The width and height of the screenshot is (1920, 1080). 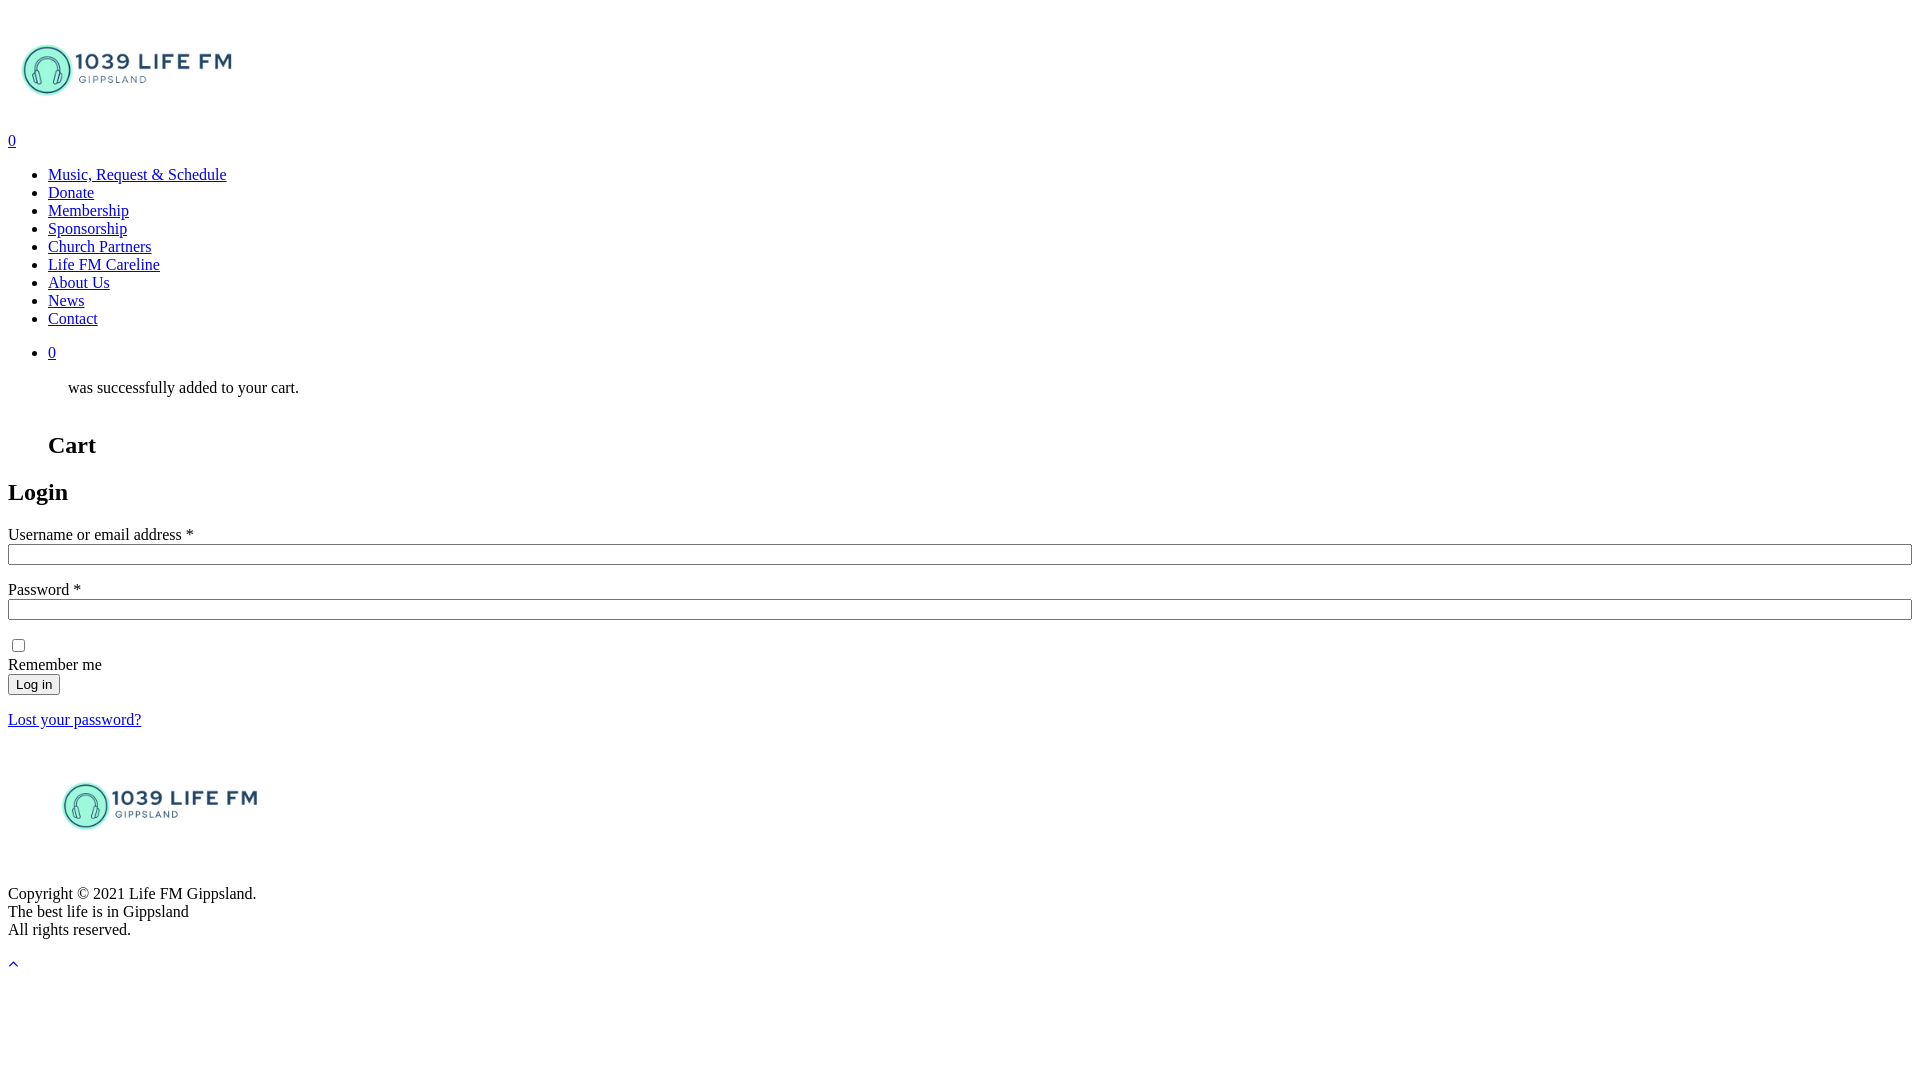 I want to click on Log in, so click(x=34, y=684).